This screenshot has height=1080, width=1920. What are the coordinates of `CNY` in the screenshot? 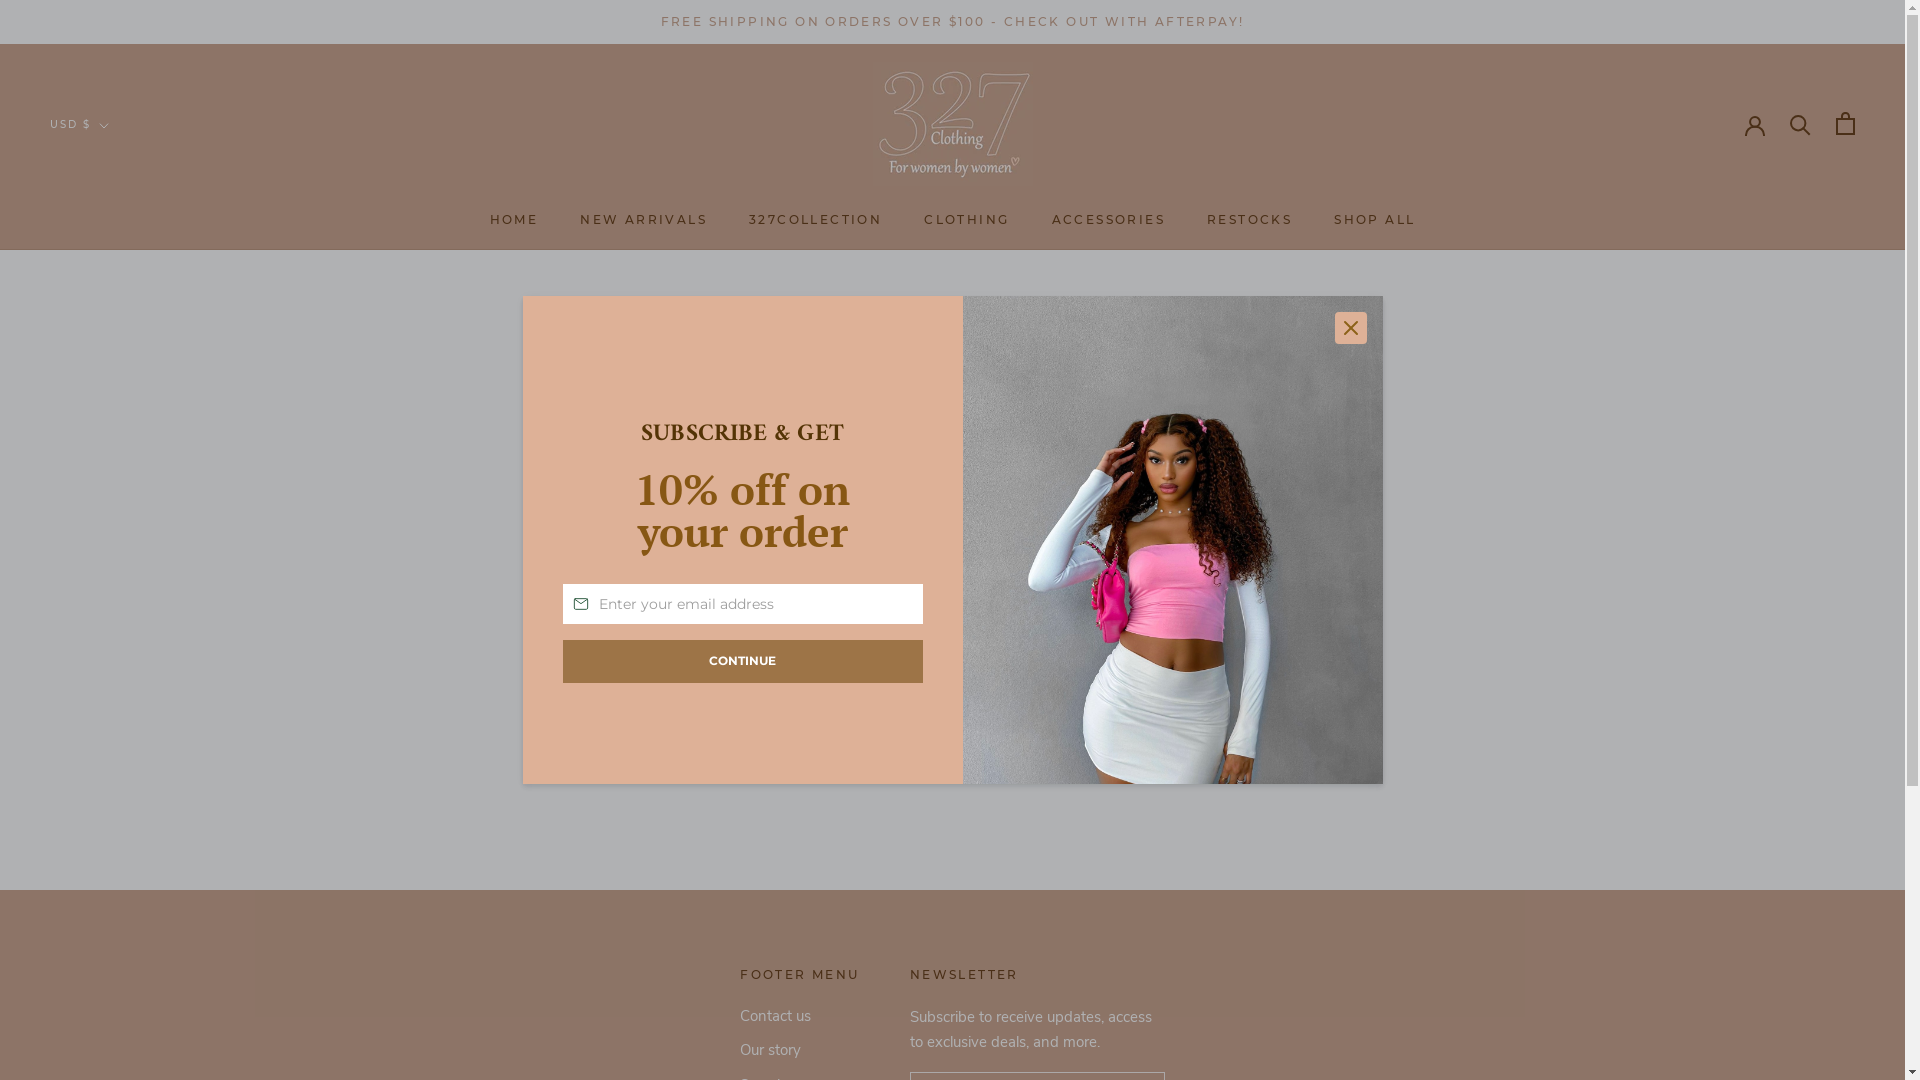 It's located at (114, 672).